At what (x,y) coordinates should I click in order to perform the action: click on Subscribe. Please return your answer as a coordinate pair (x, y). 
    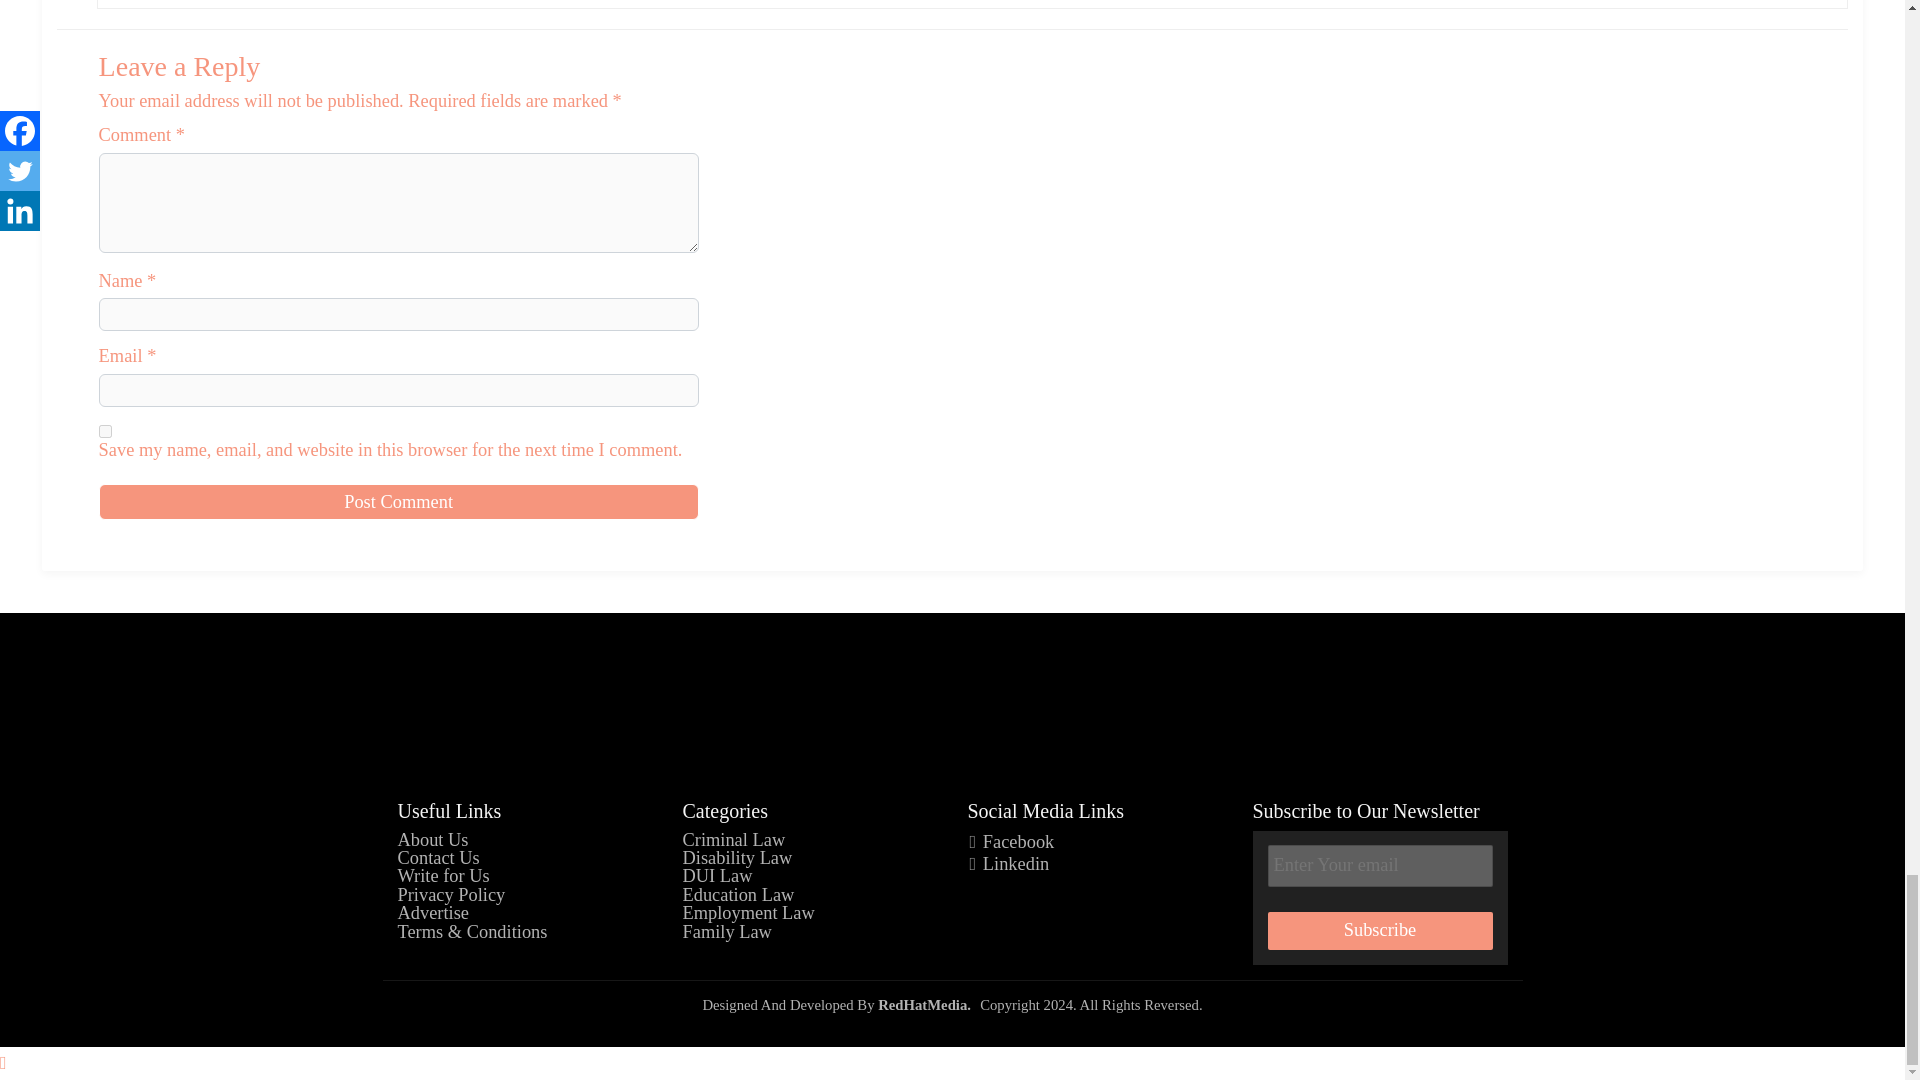
    Looking at the image, I should click on (1380, 930).